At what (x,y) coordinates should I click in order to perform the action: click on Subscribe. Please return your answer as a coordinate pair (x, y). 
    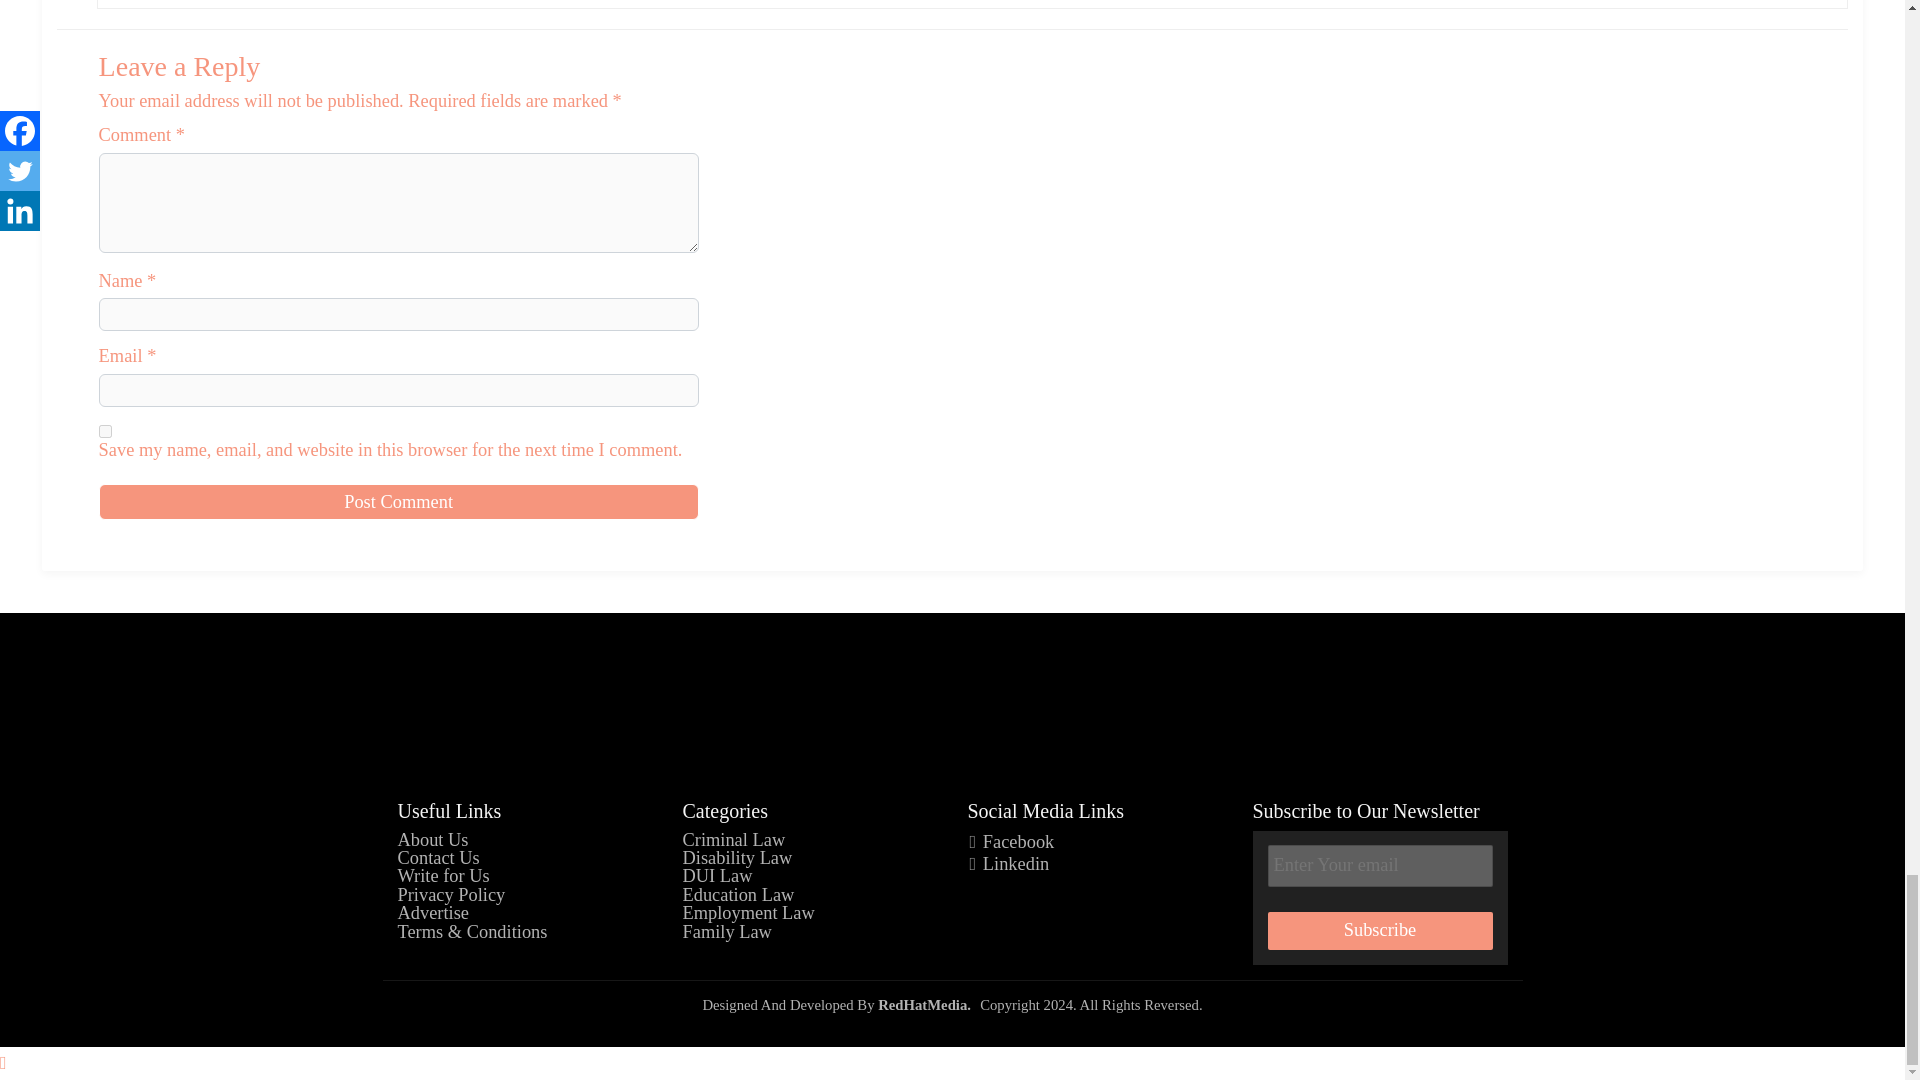
    Looking at the image, I should click on (1380, 930).